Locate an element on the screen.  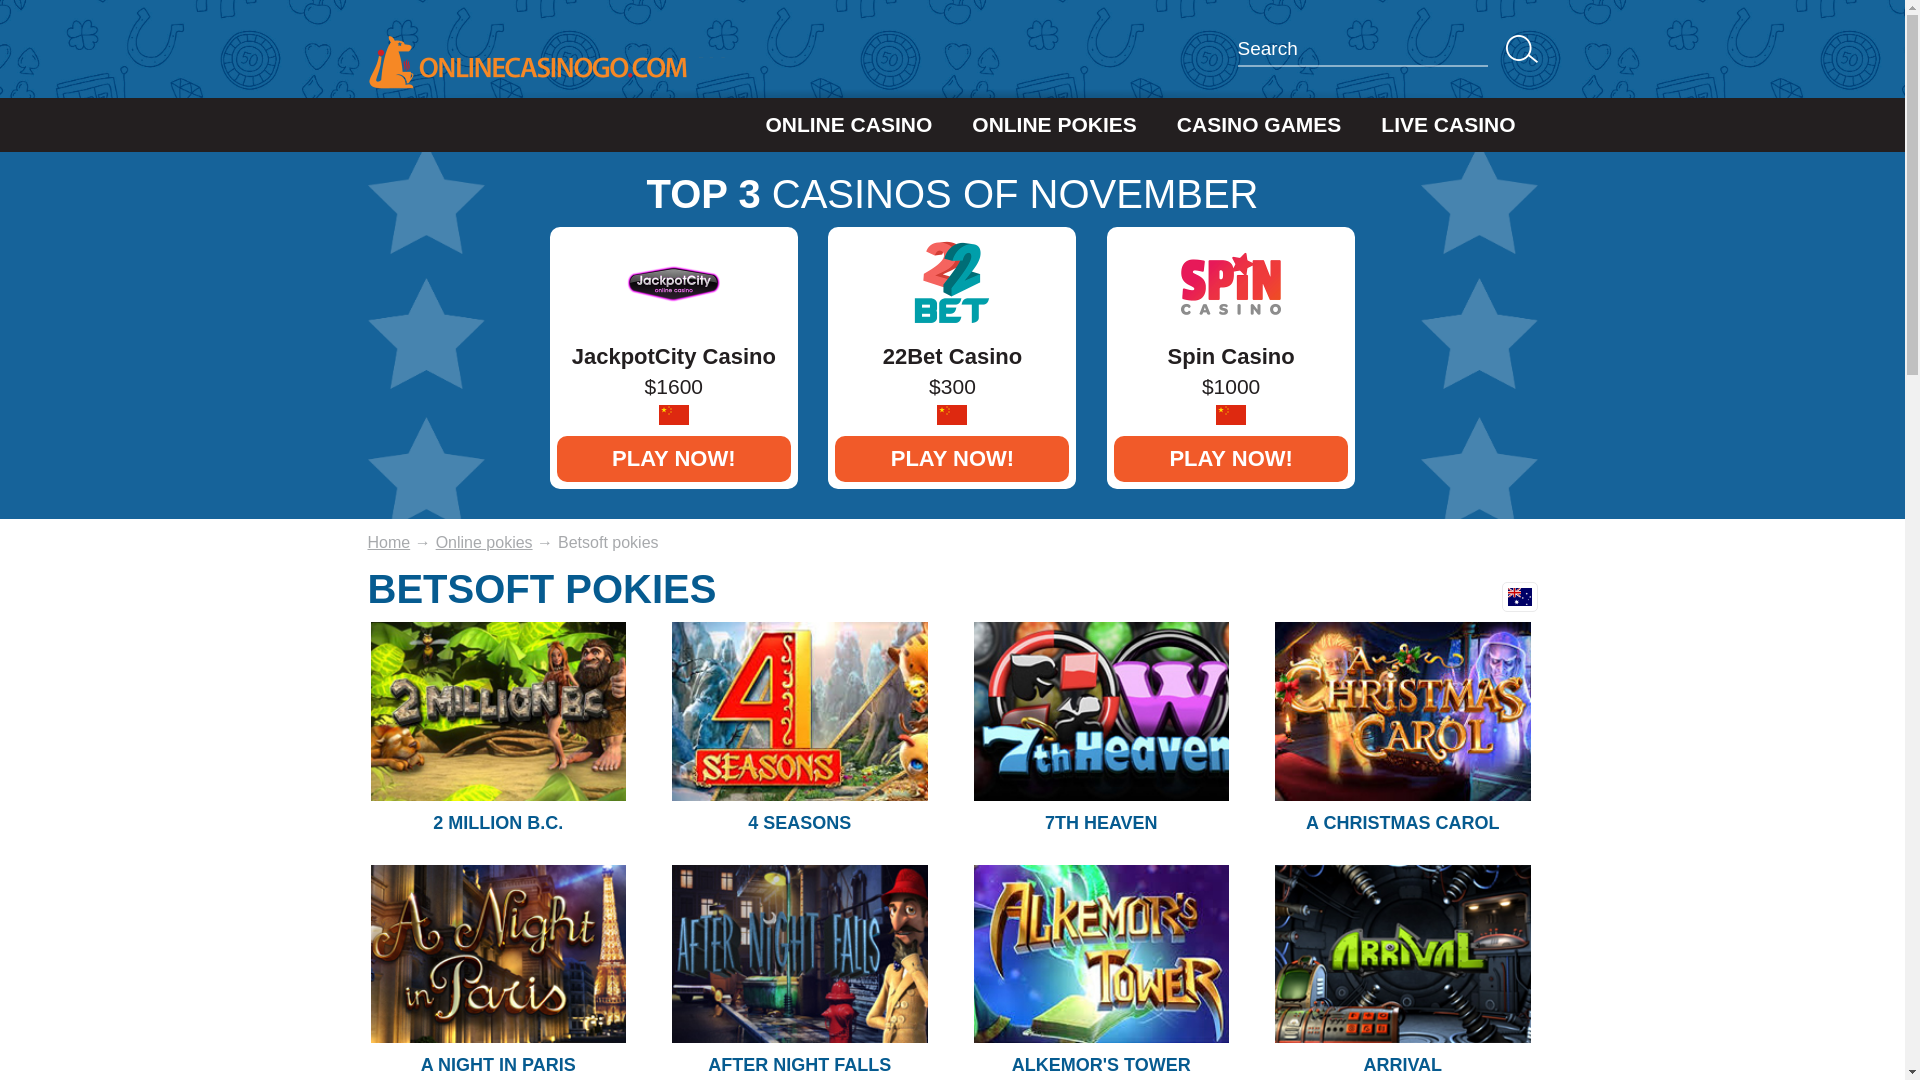
ONLINE POKIES is located at coordinates (1054, 125).